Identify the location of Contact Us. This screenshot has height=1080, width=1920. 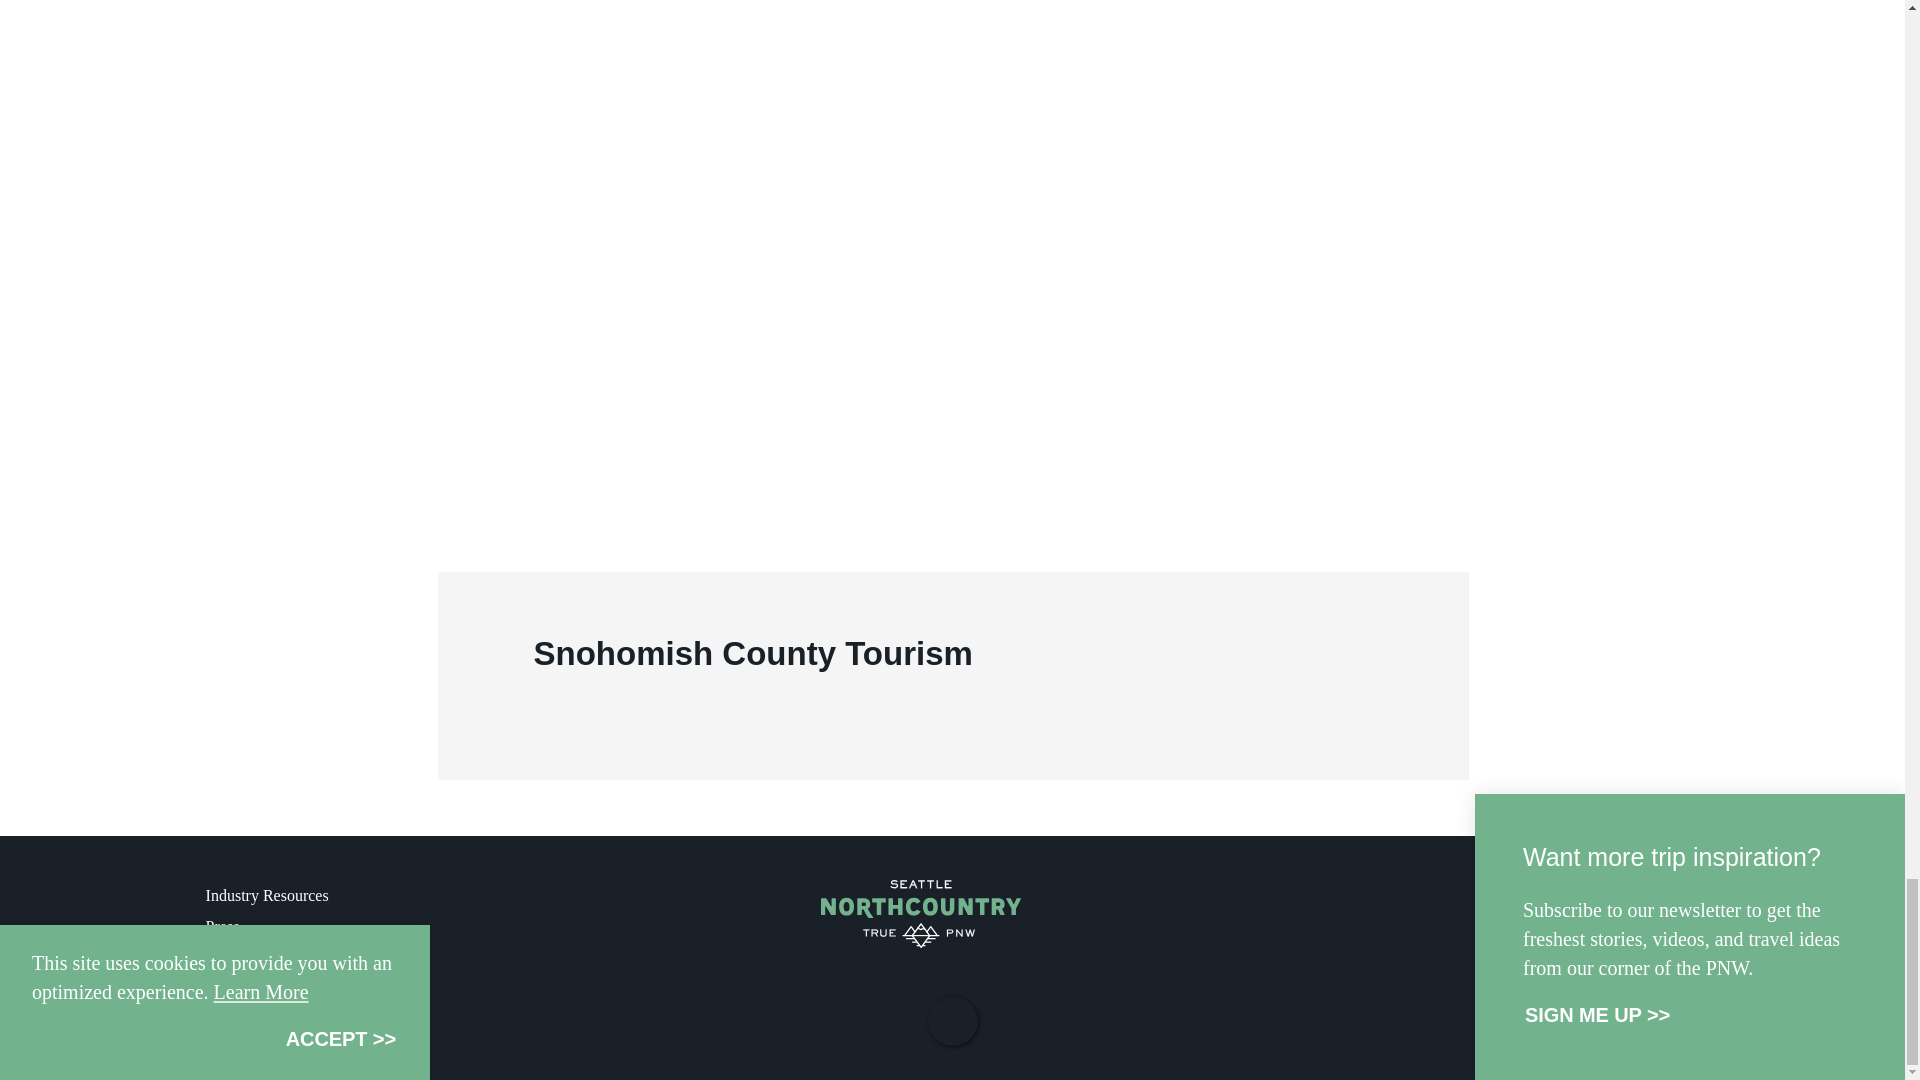
(242, 1020).